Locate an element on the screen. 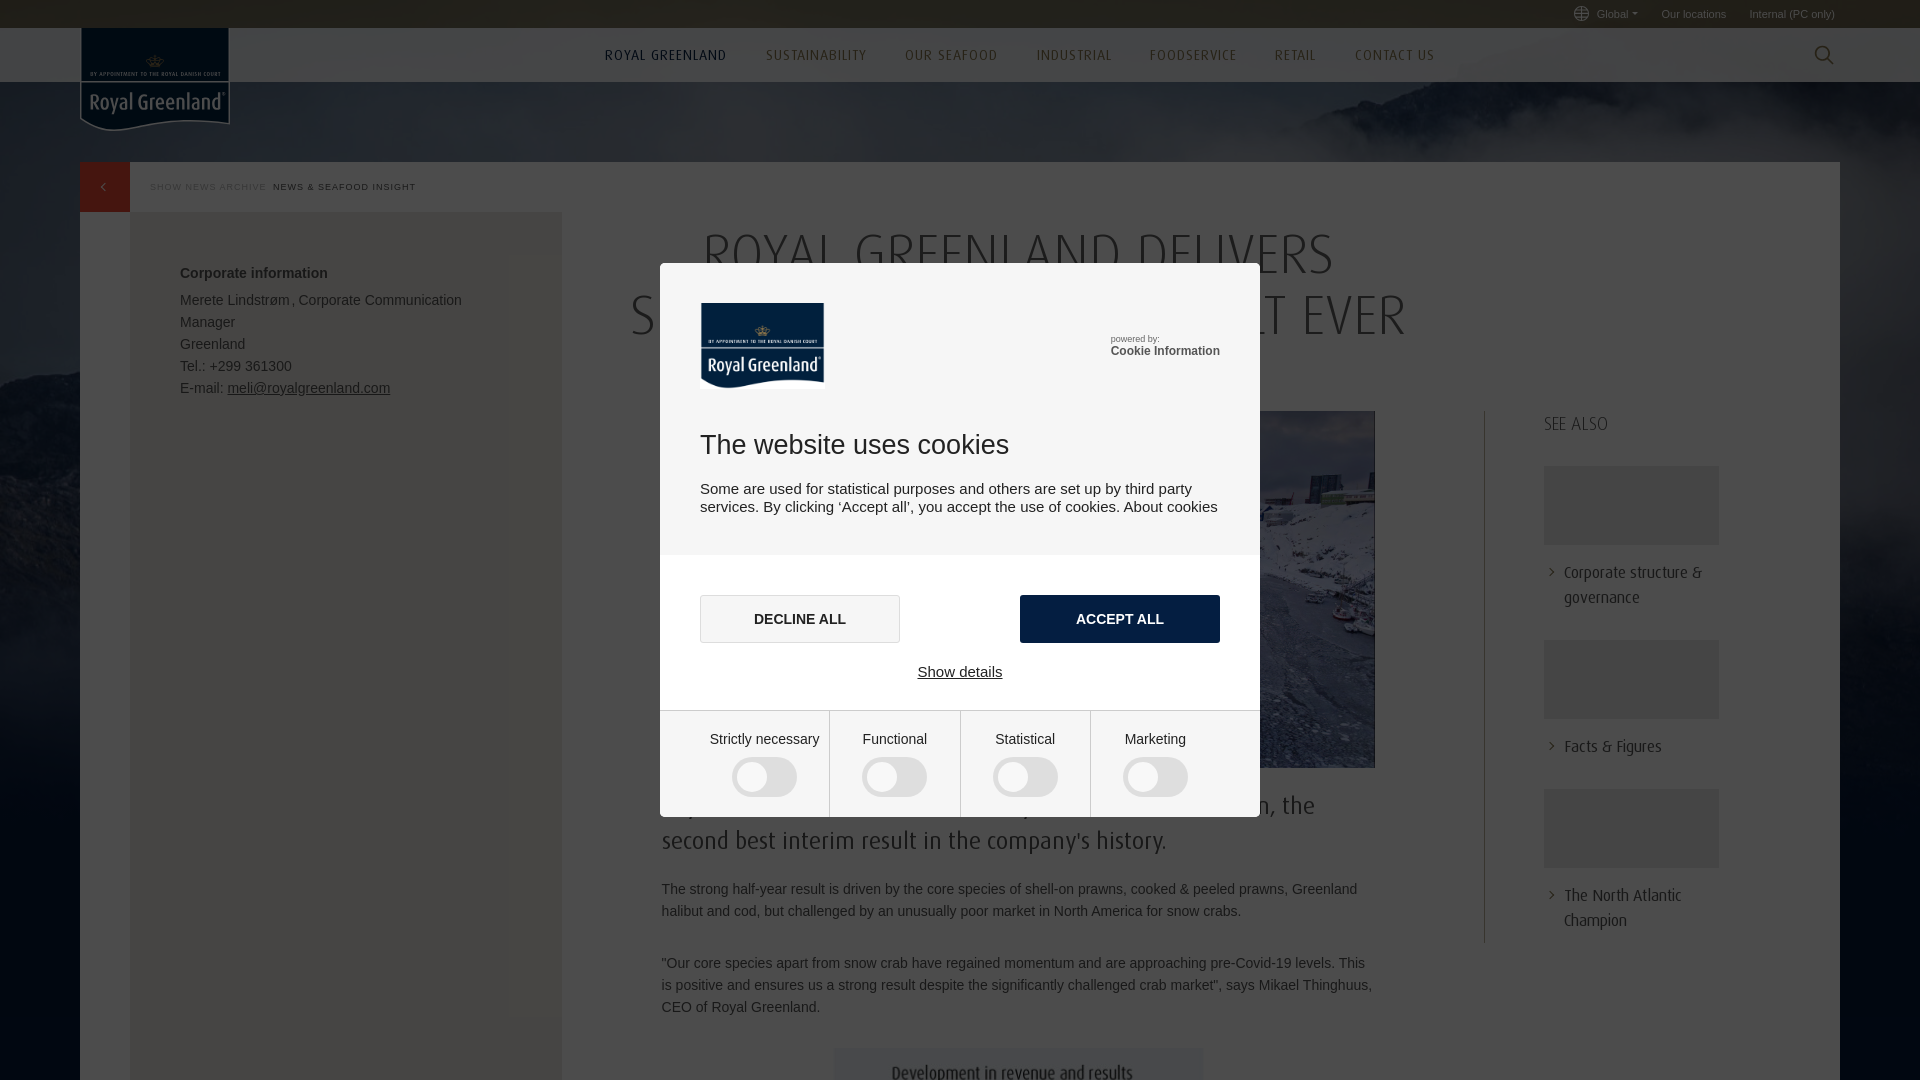 The width and height of the screenshot is (1920, 1080). ACCEPT ALL is located at coordinates (1119, 618).